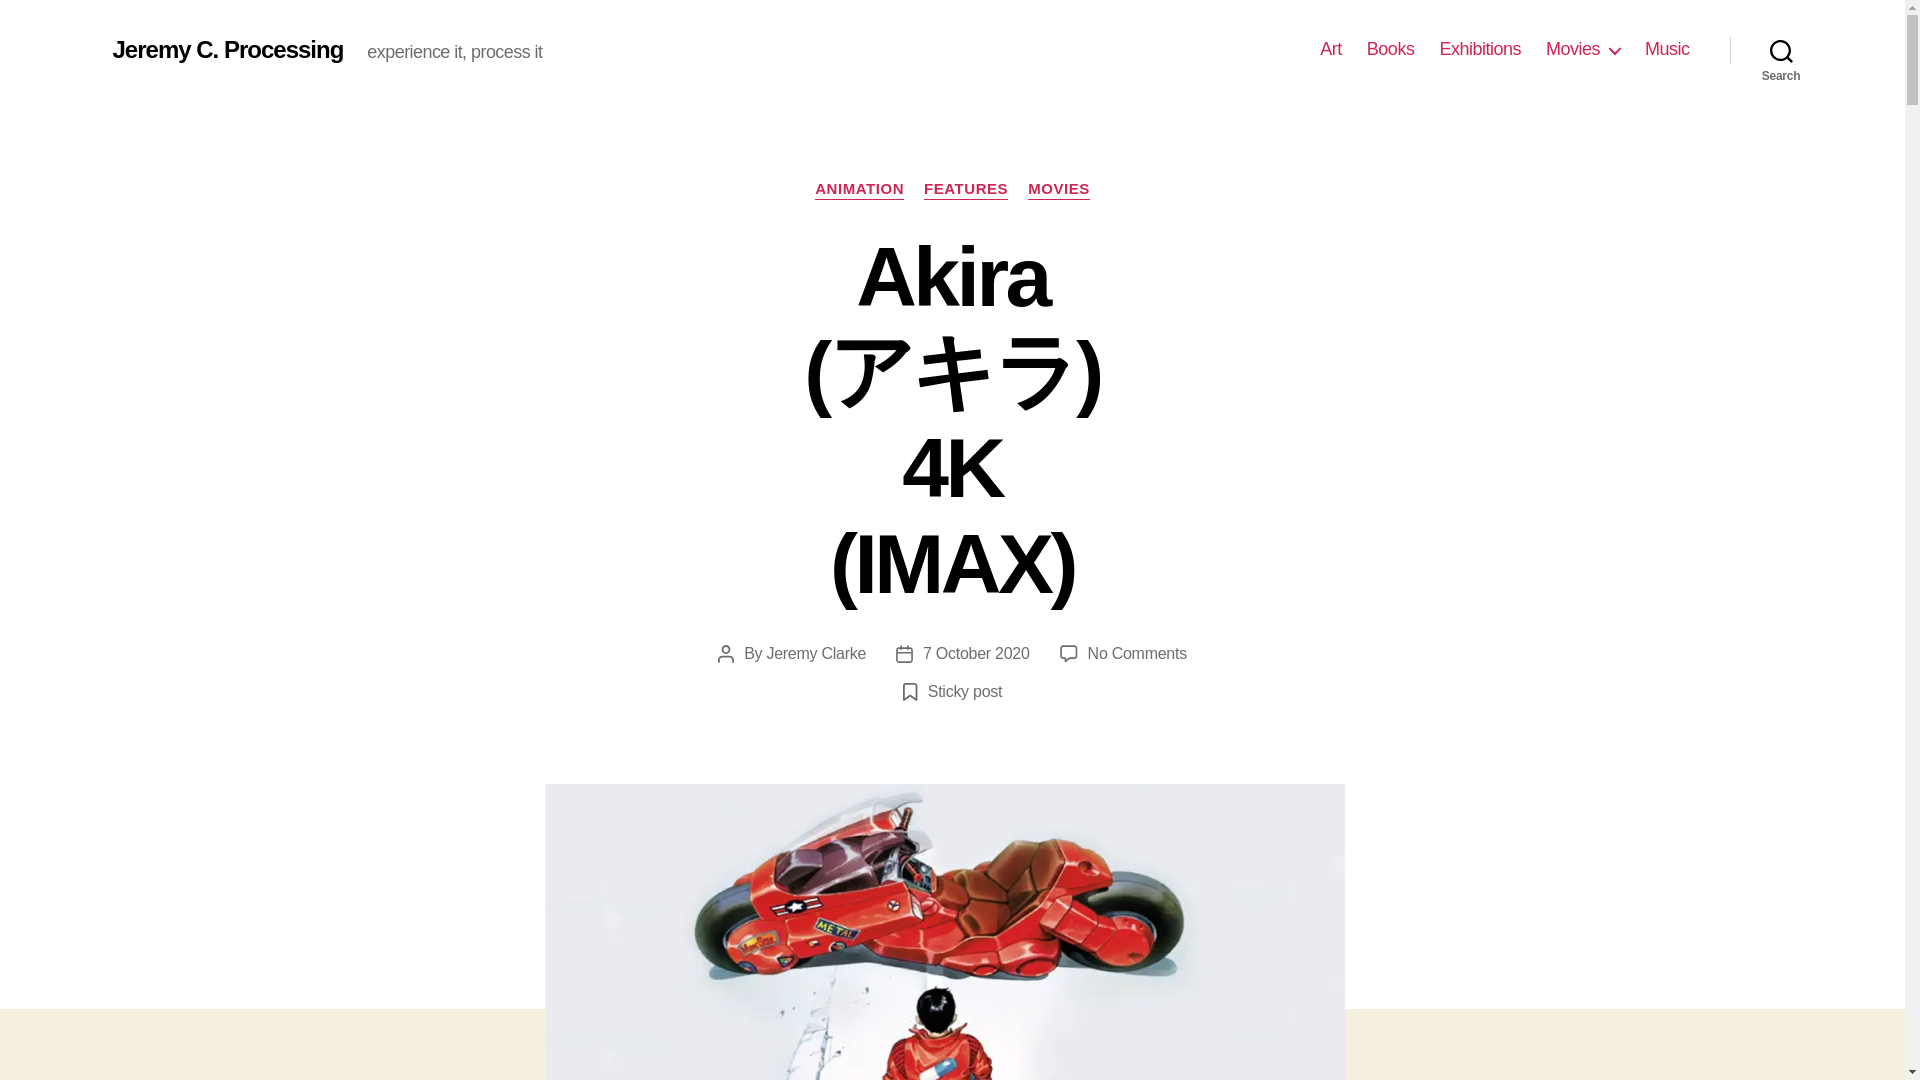 Image resolution: width=1920 pixels, height=1080 pixels. I want to click on Search, so click(1781, 50).